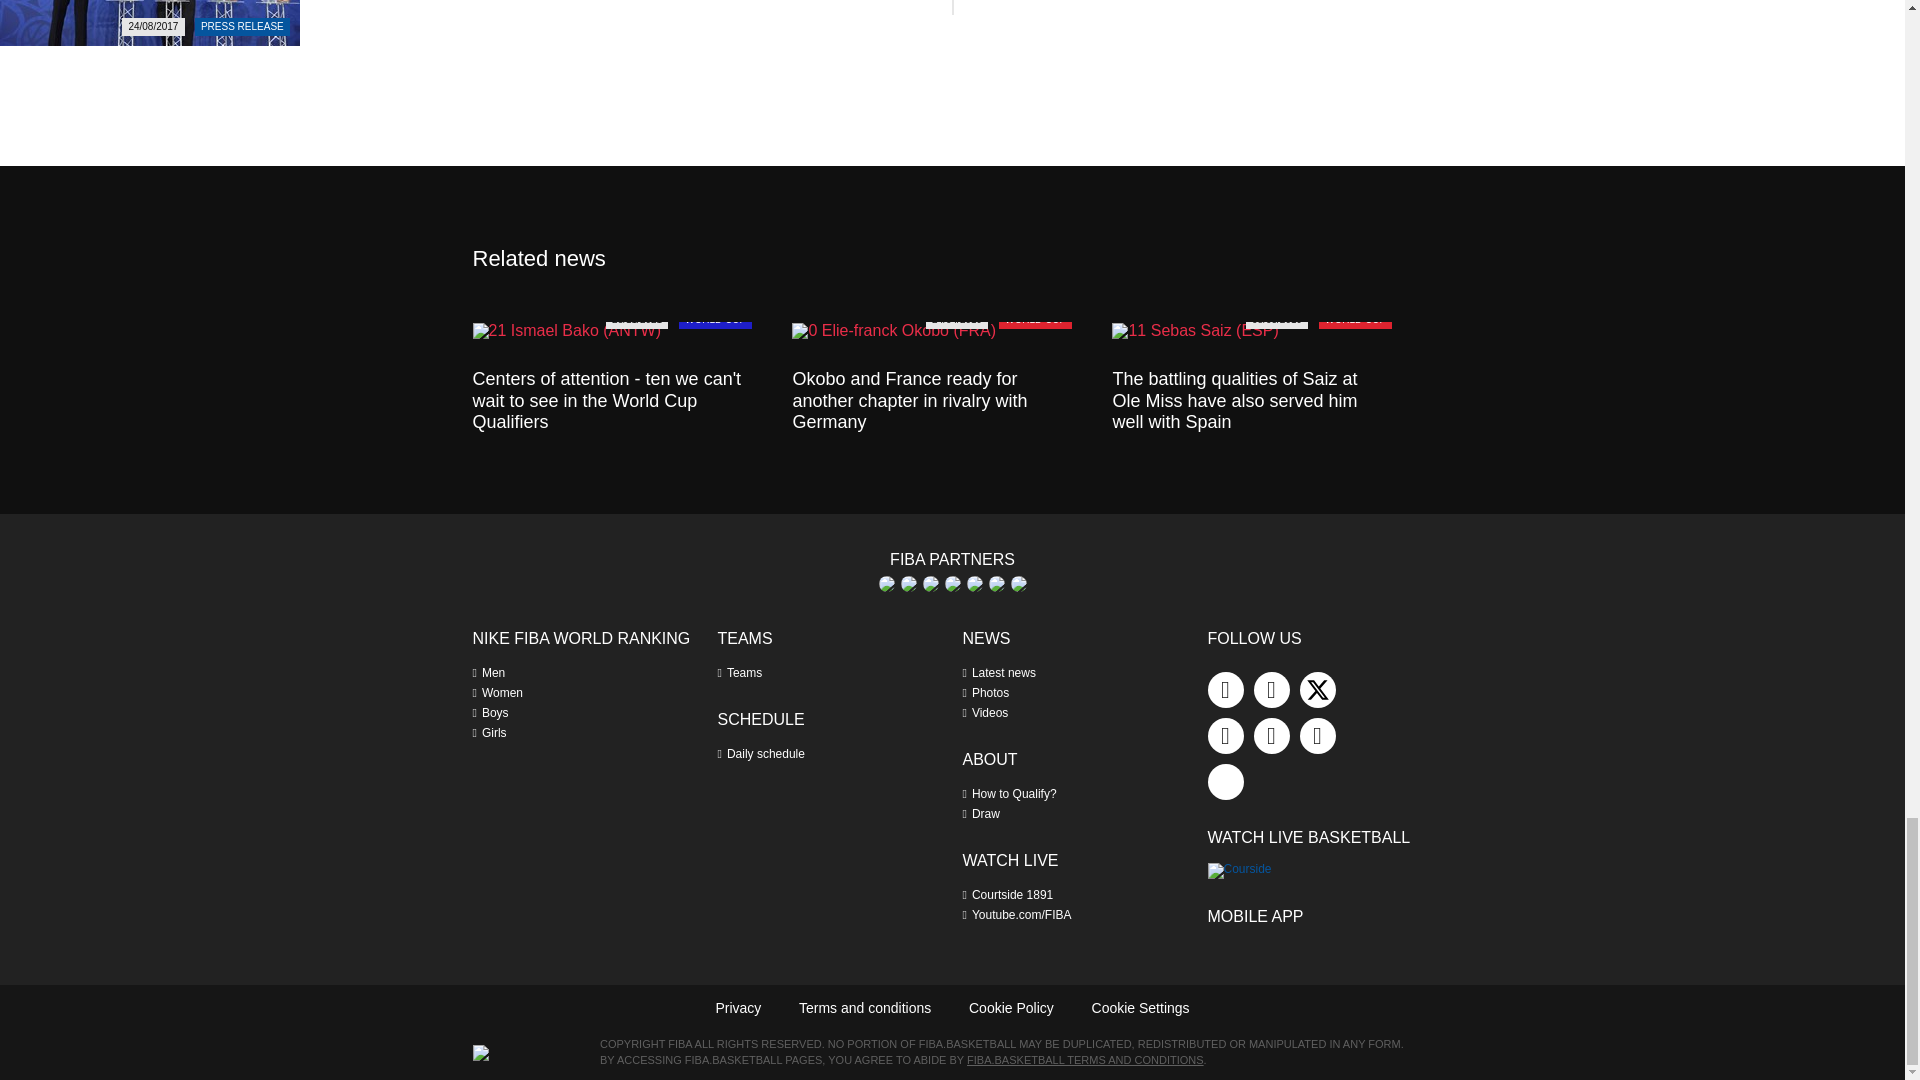 The image size is (1920, 1080). Describe the element at coordinates (996, 583) in the screenshot. I see `Tissot` at that location.